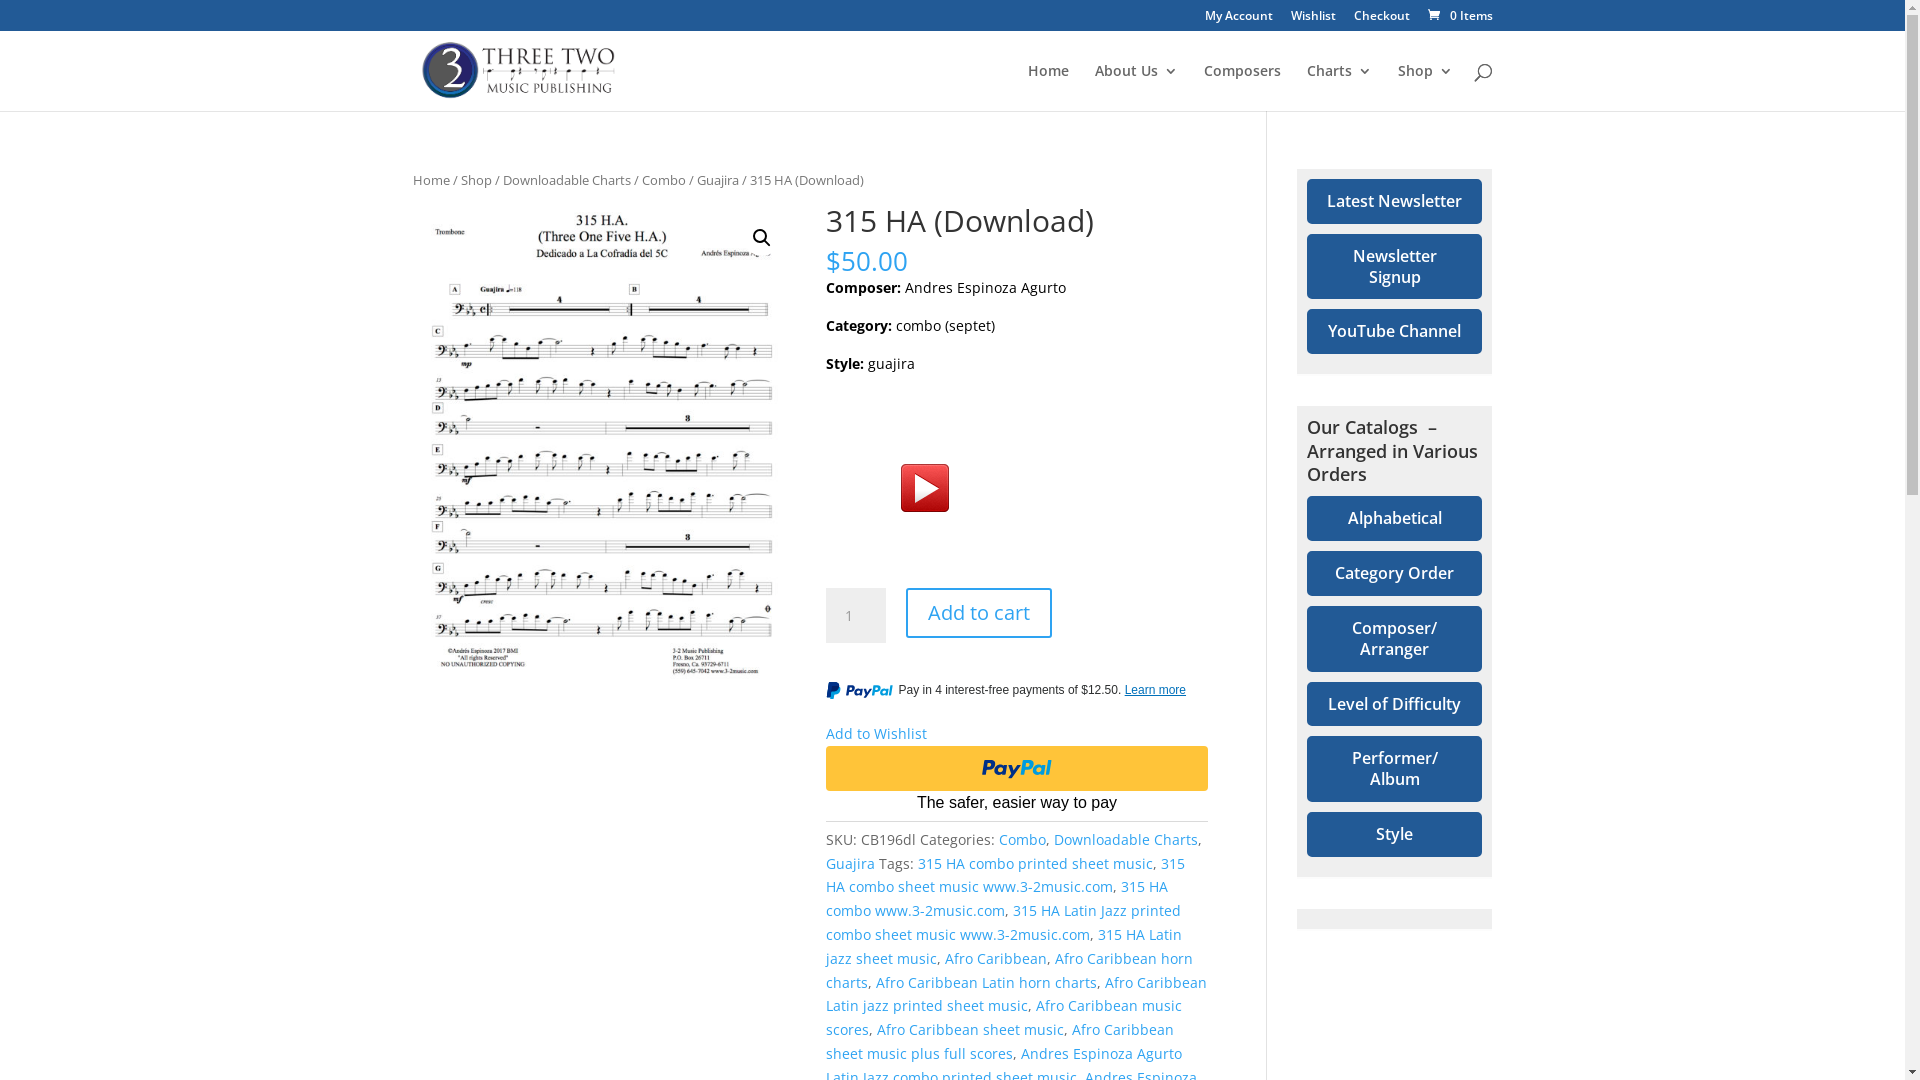  What do you see at coordinates (876, 734) in the screenshot?
I see `Add to Wishlist` at bounding box center [876, 734].